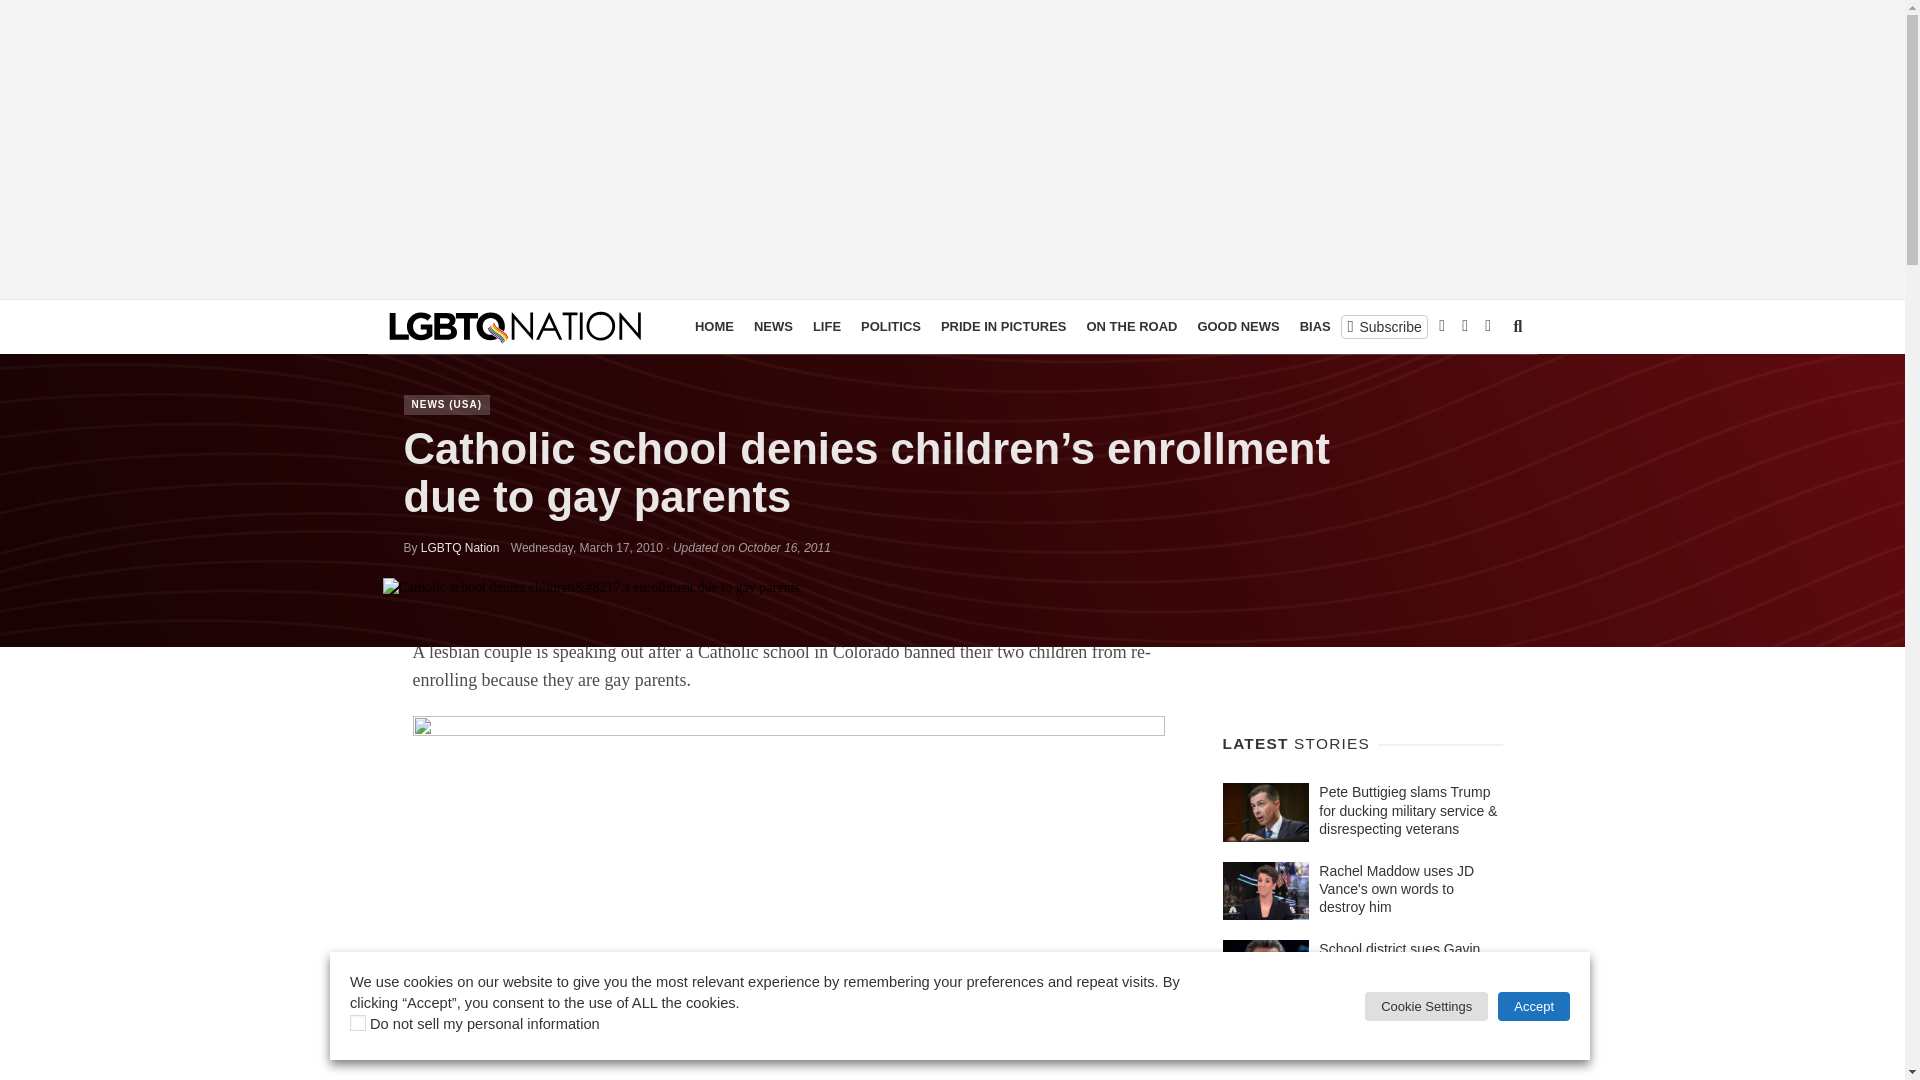  What do you see at coordinates (714, 327) in the screenshot?
I see `HOME` at bounding box center [714, 327].